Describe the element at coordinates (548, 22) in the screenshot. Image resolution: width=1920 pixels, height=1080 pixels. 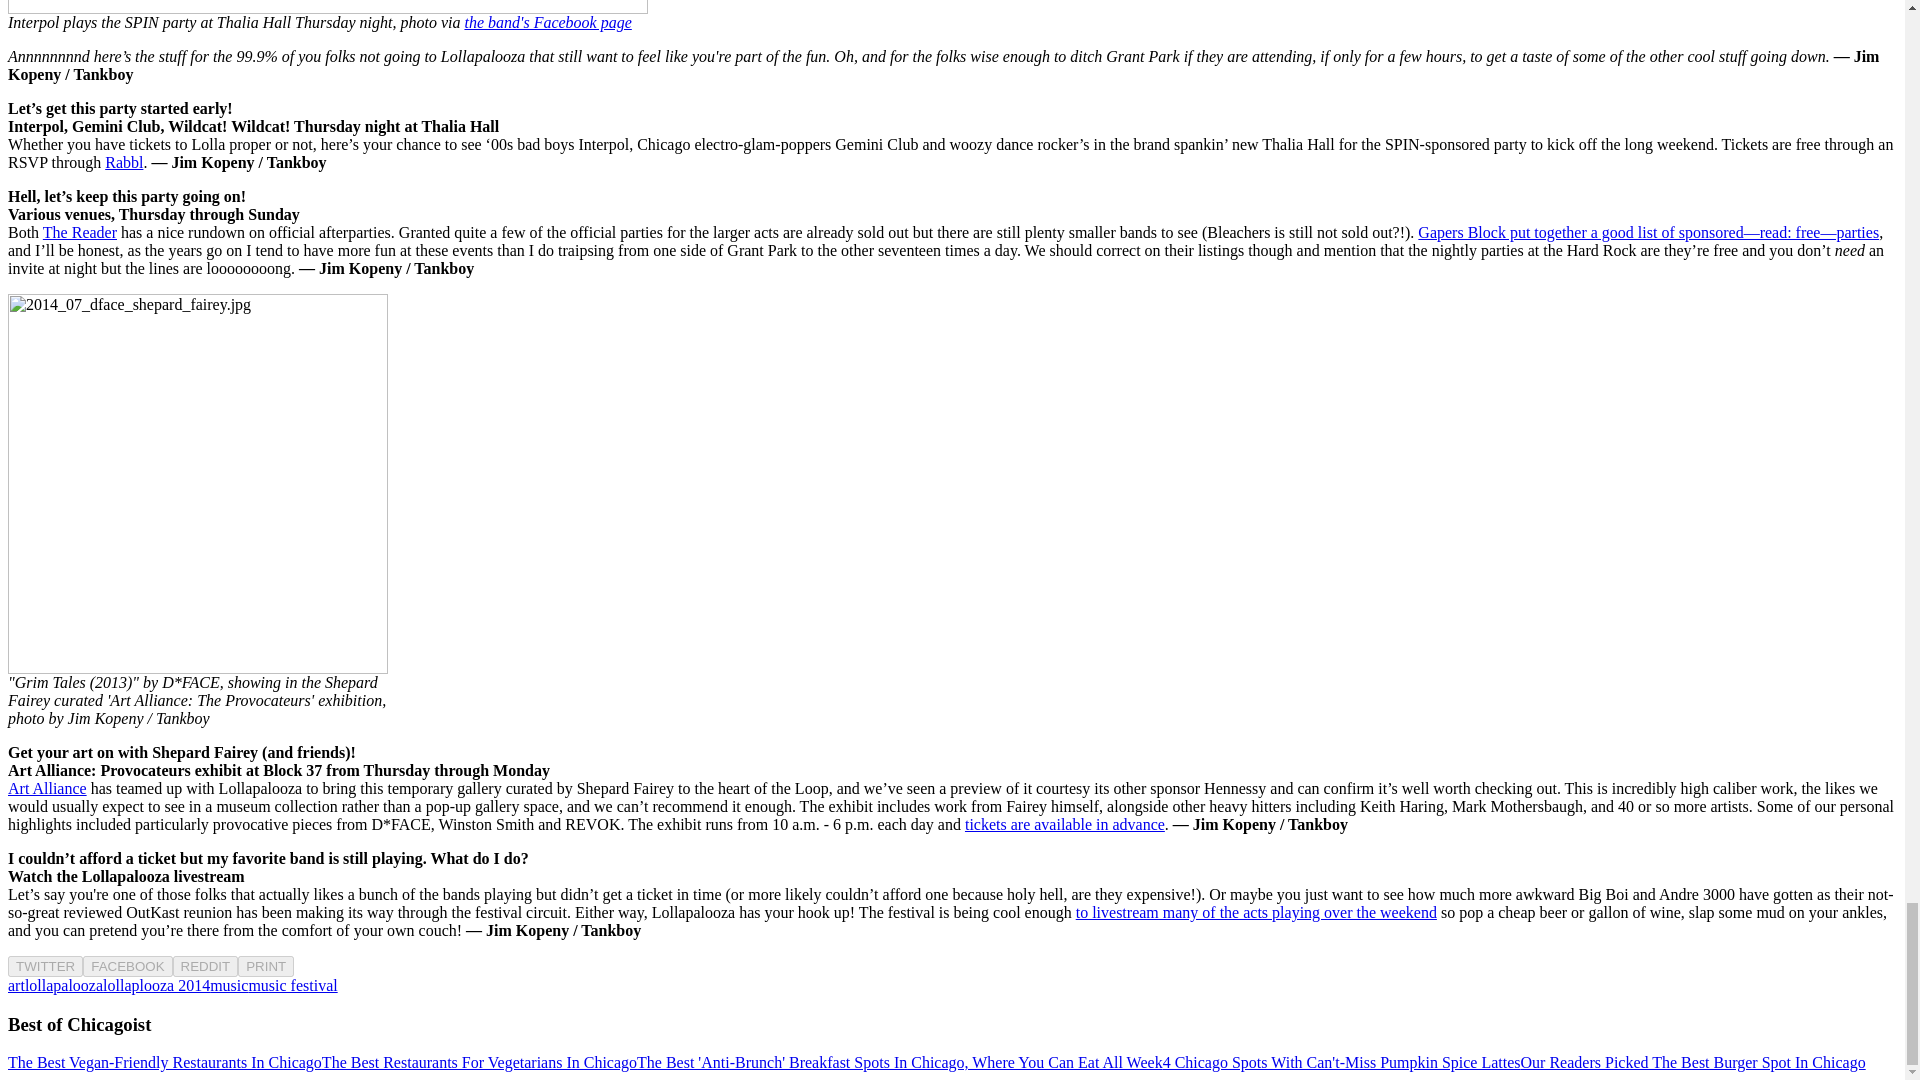
I see `the band's Facebook page` at that location.